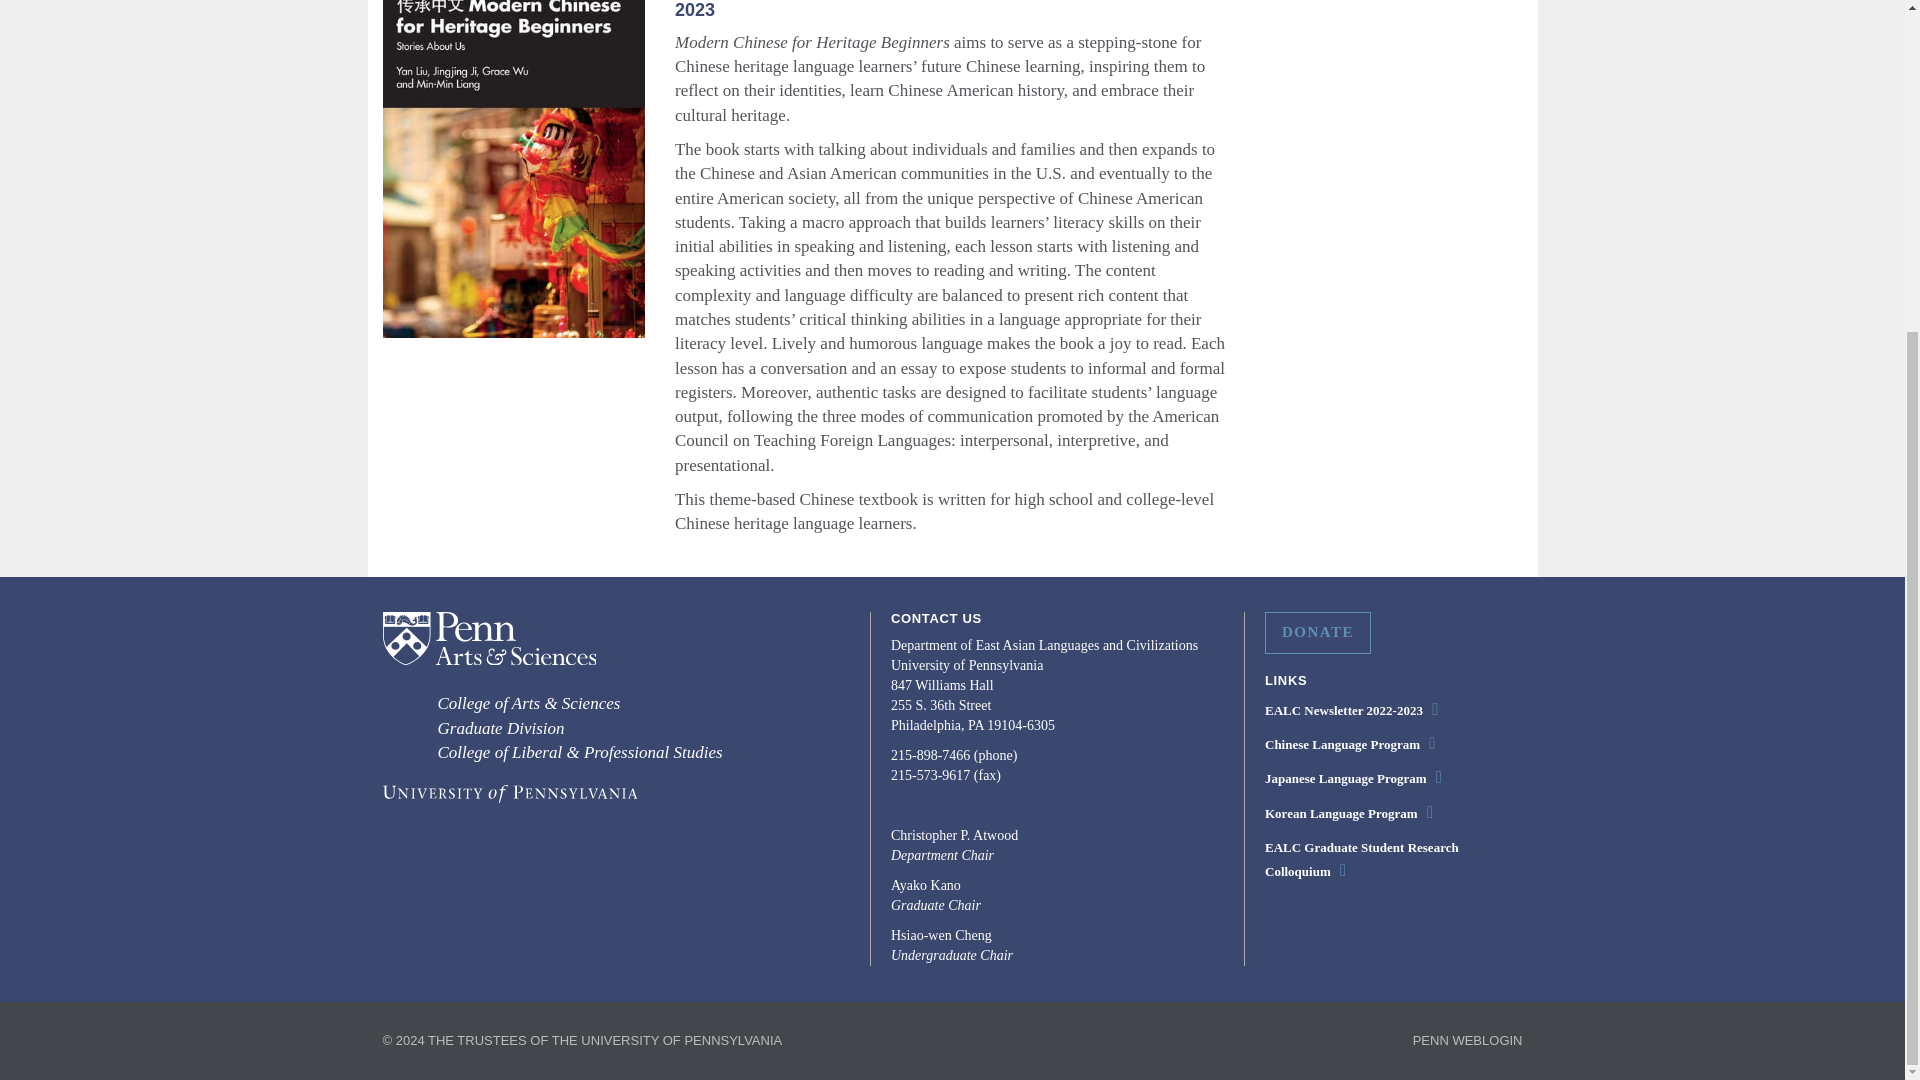 The width and height of the screenshot is (1920, 1080). I want to click on Penn Weblogin, so click(1458, 1040).